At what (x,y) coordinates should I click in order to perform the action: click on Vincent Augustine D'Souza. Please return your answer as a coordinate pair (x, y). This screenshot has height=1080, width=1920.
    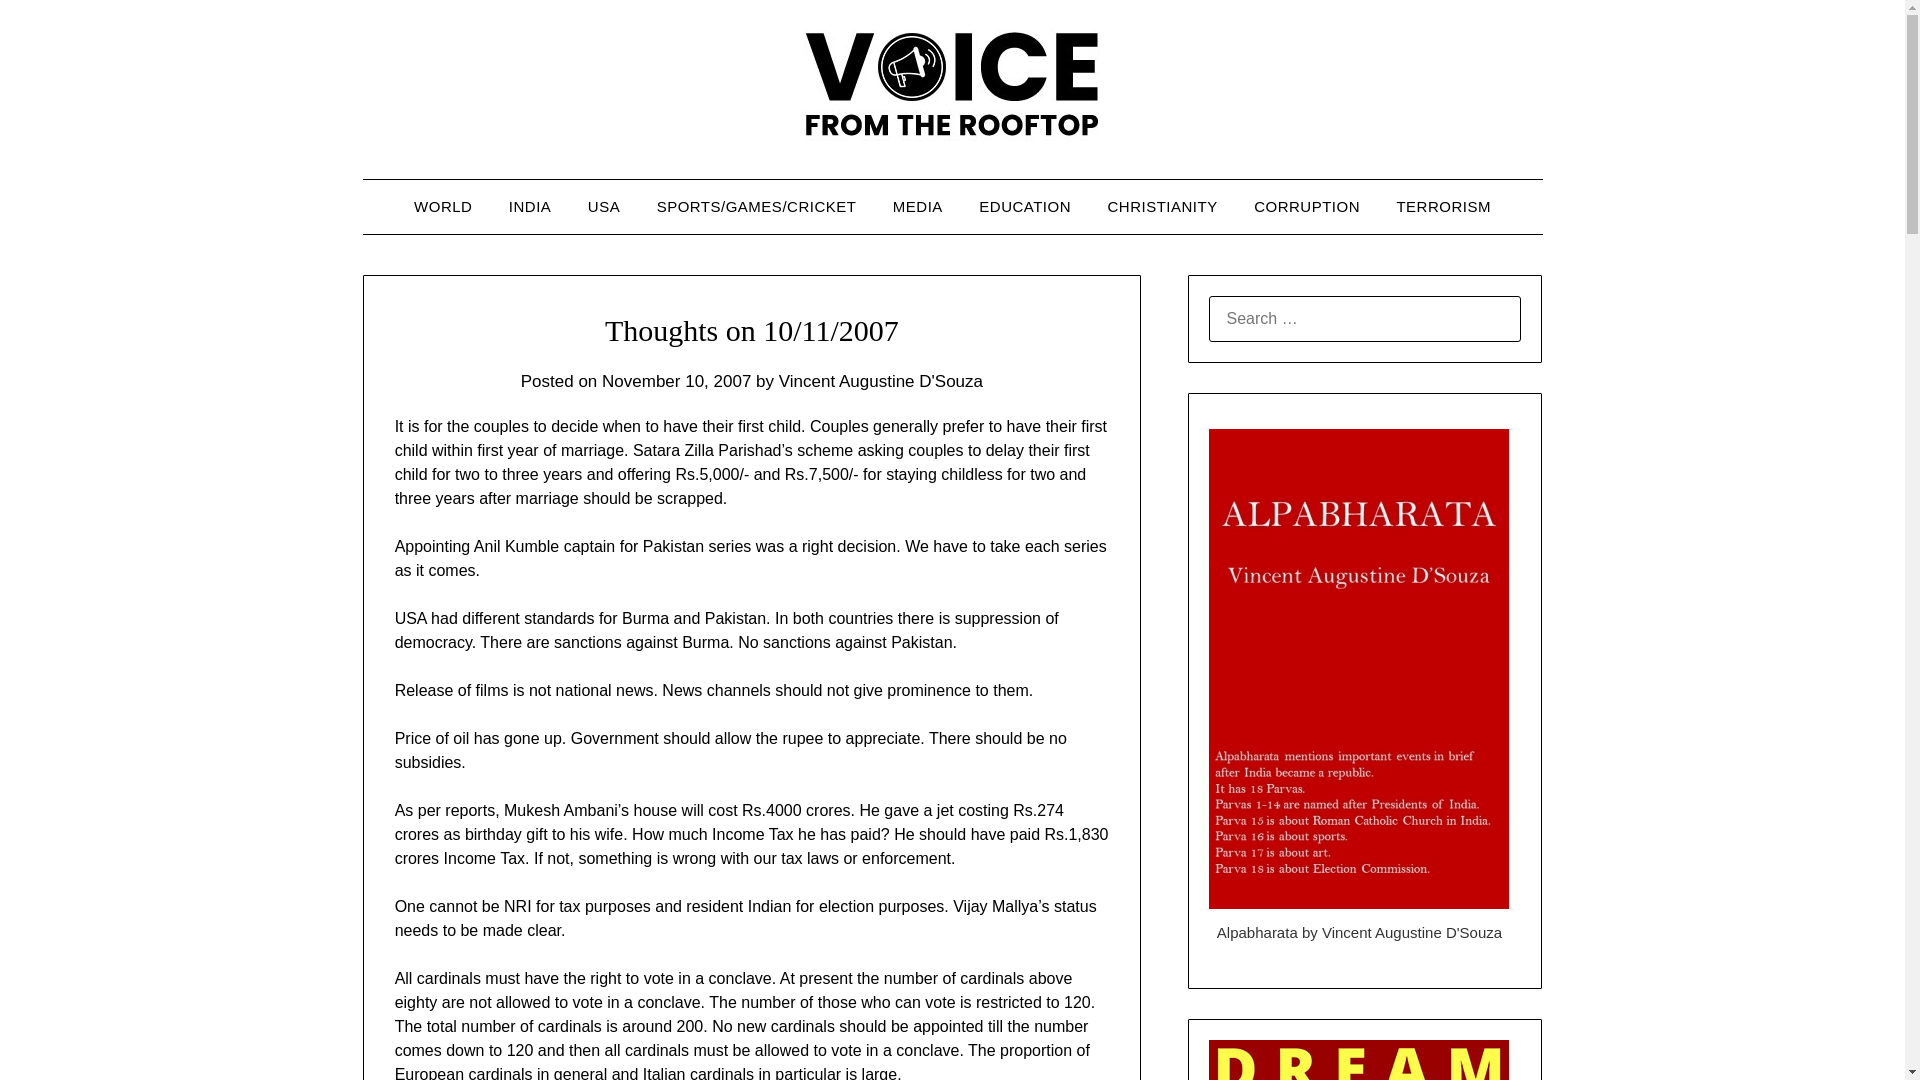
    Looking at the image, I should click on (881, 380).